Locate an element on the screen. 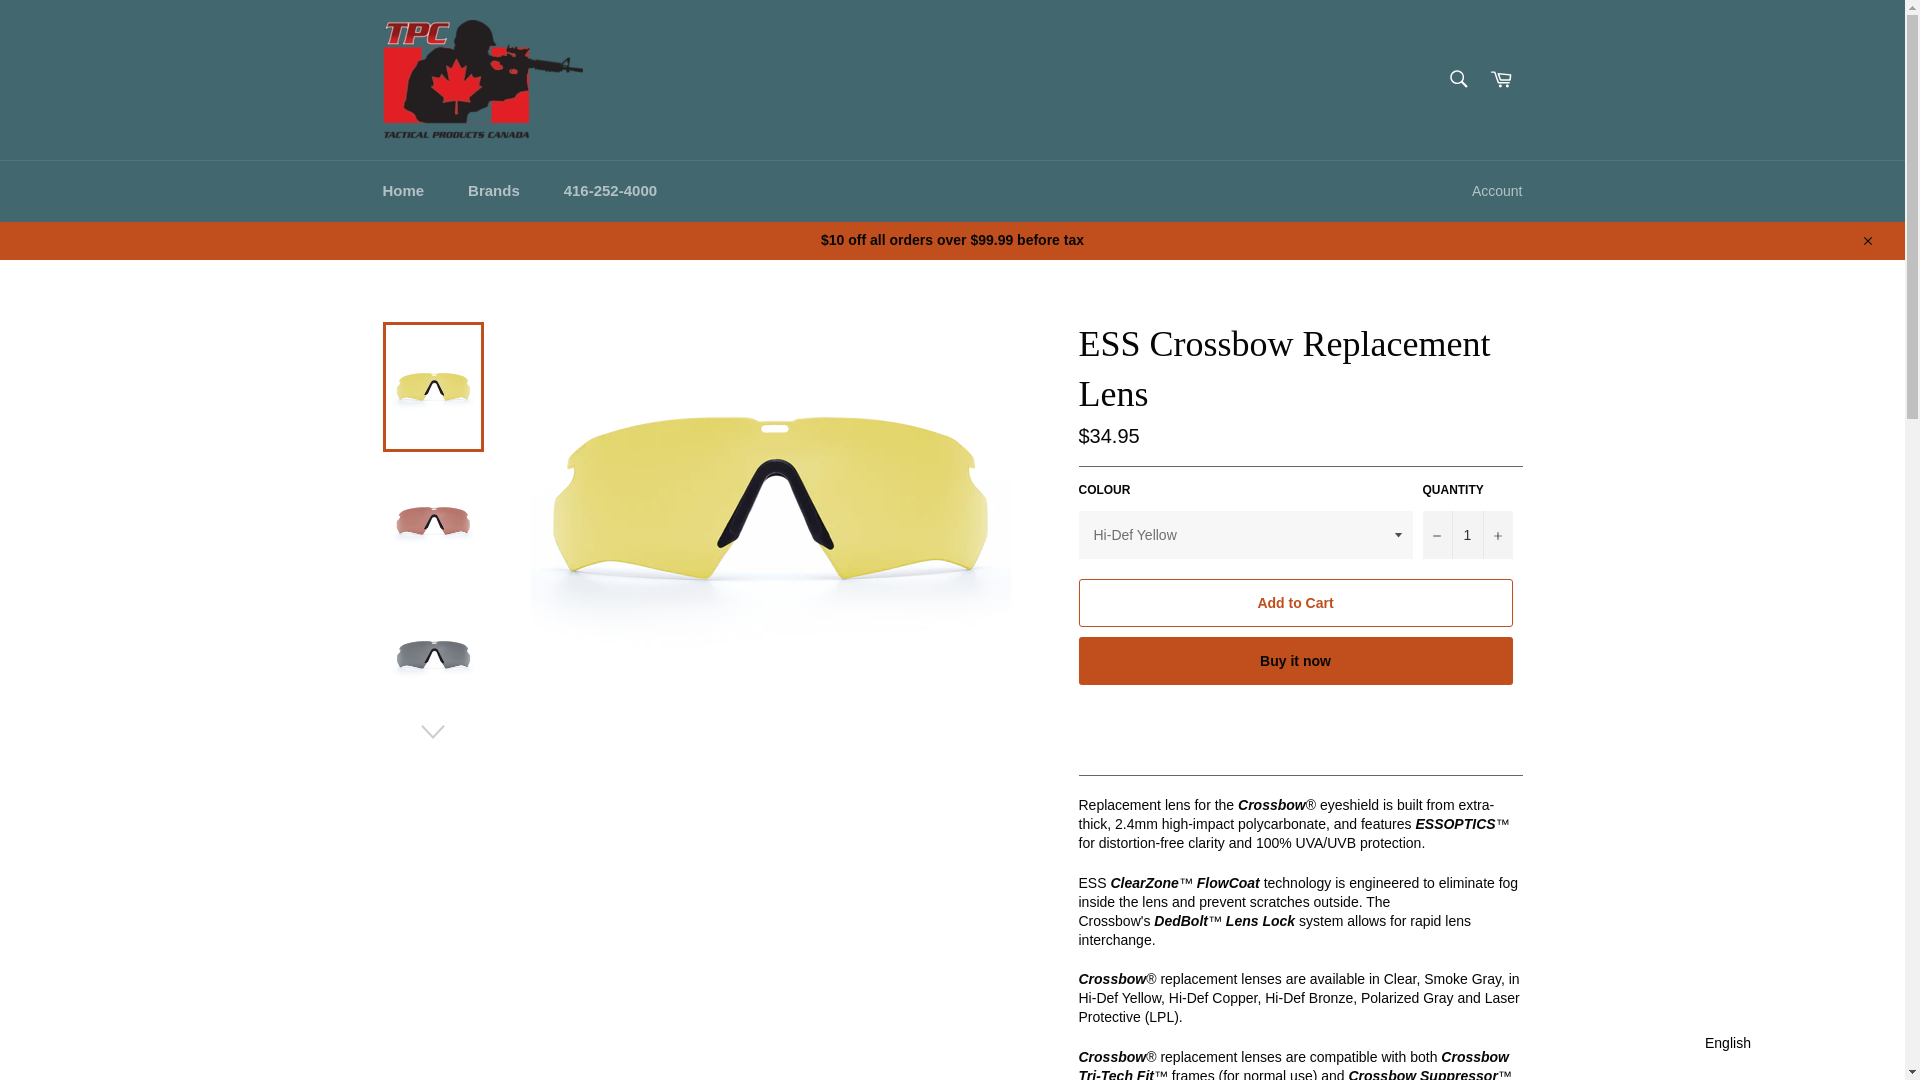  Home is located at coordinates (402, 191).